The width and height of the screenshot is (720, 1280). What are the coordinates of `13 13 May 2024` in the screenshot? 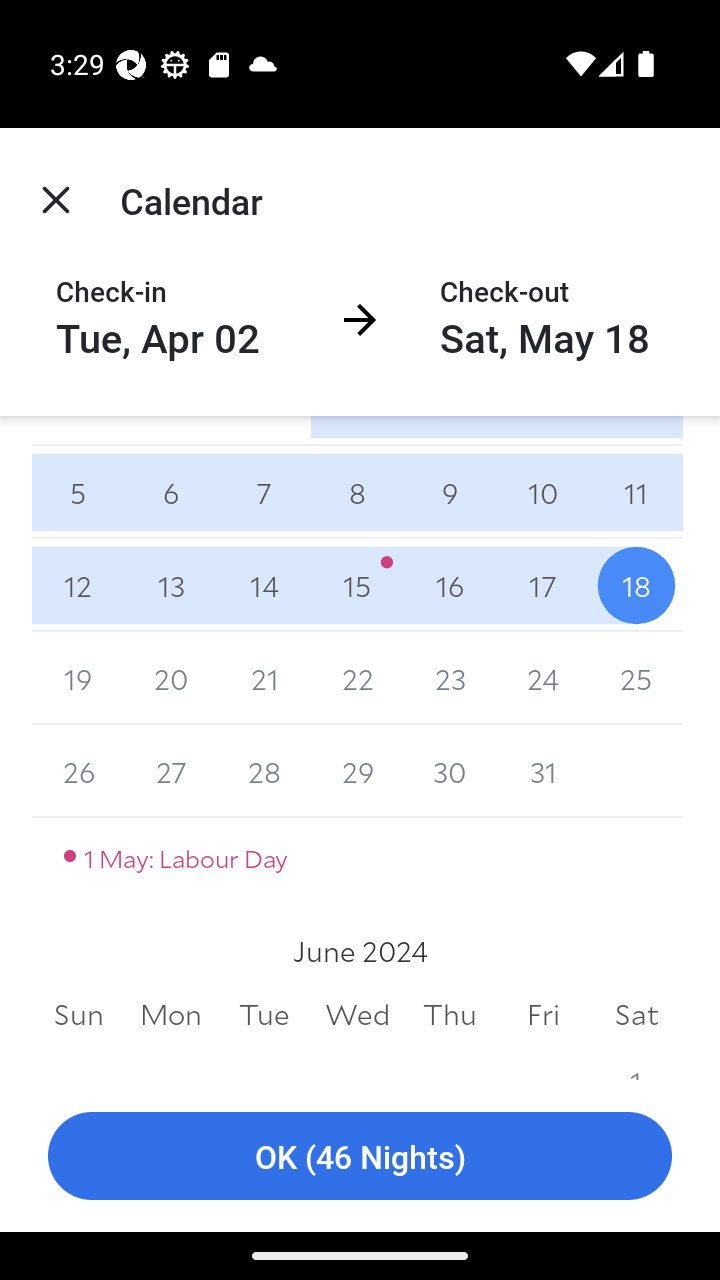 It's located at (172, 585).